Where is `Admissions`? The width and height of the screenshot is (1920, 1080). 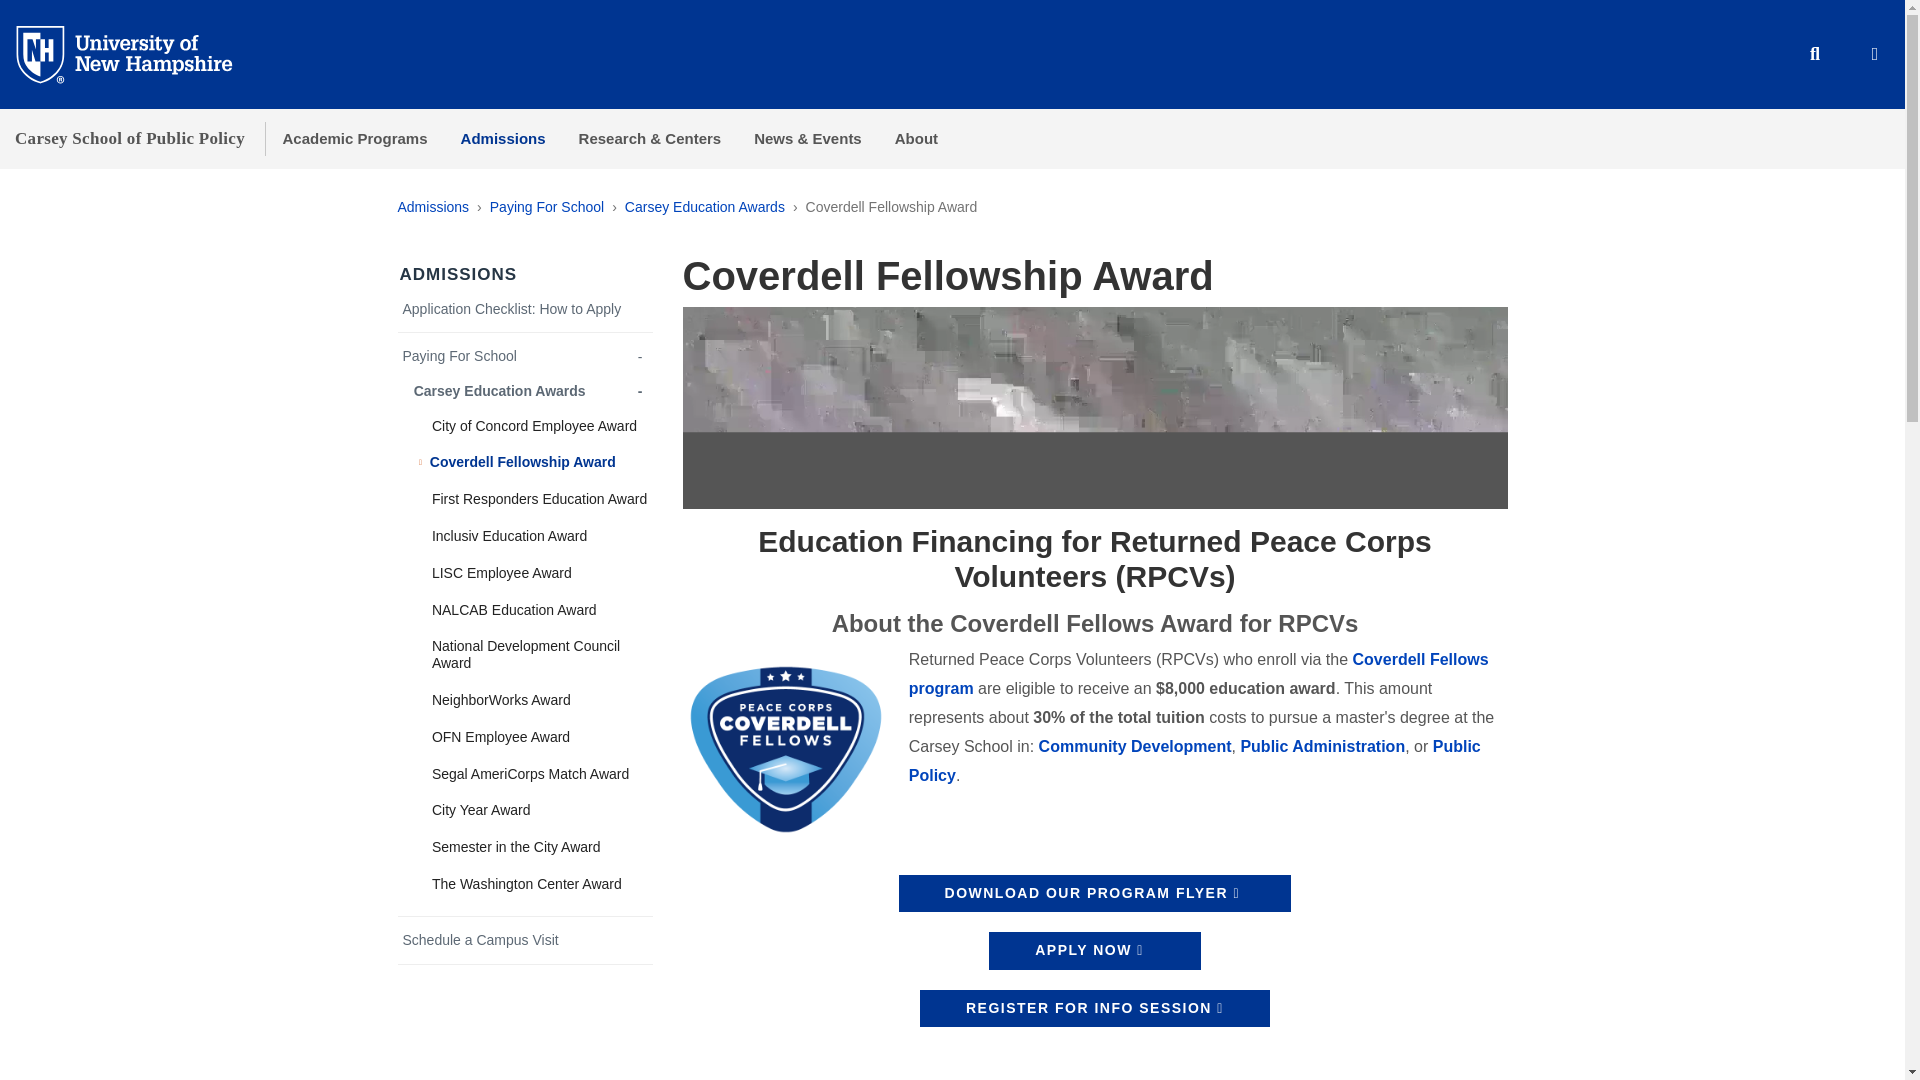 Admissions is located at coordinates (434, 206).